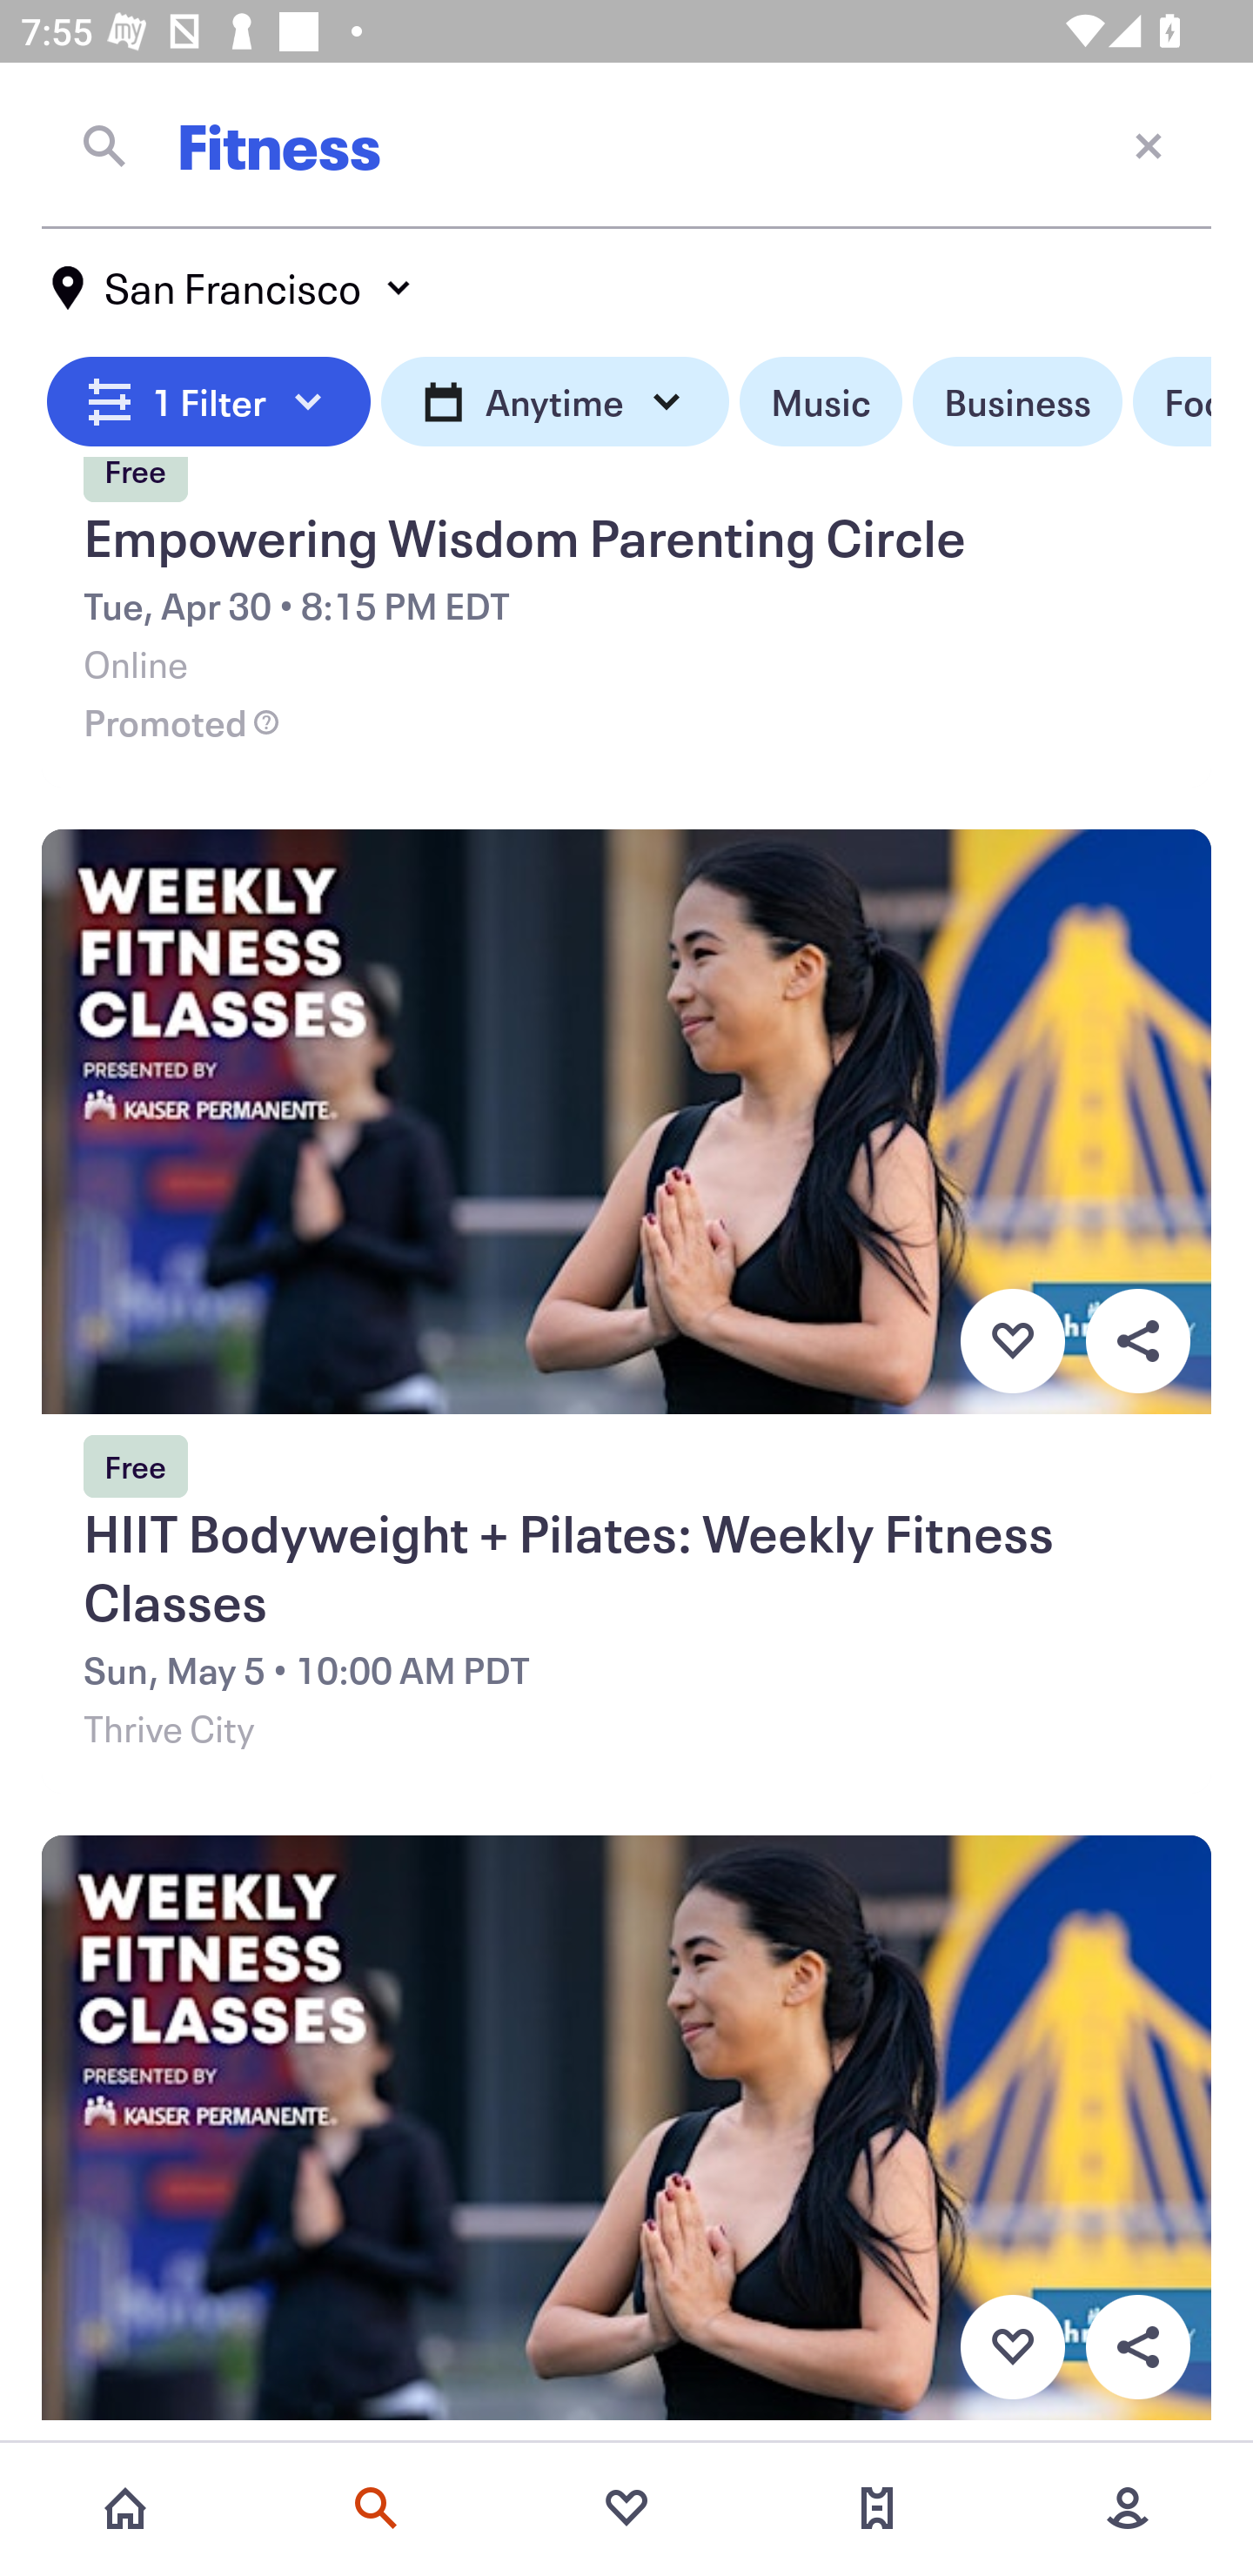  I want to click on San Francisco, so click(233, 288).